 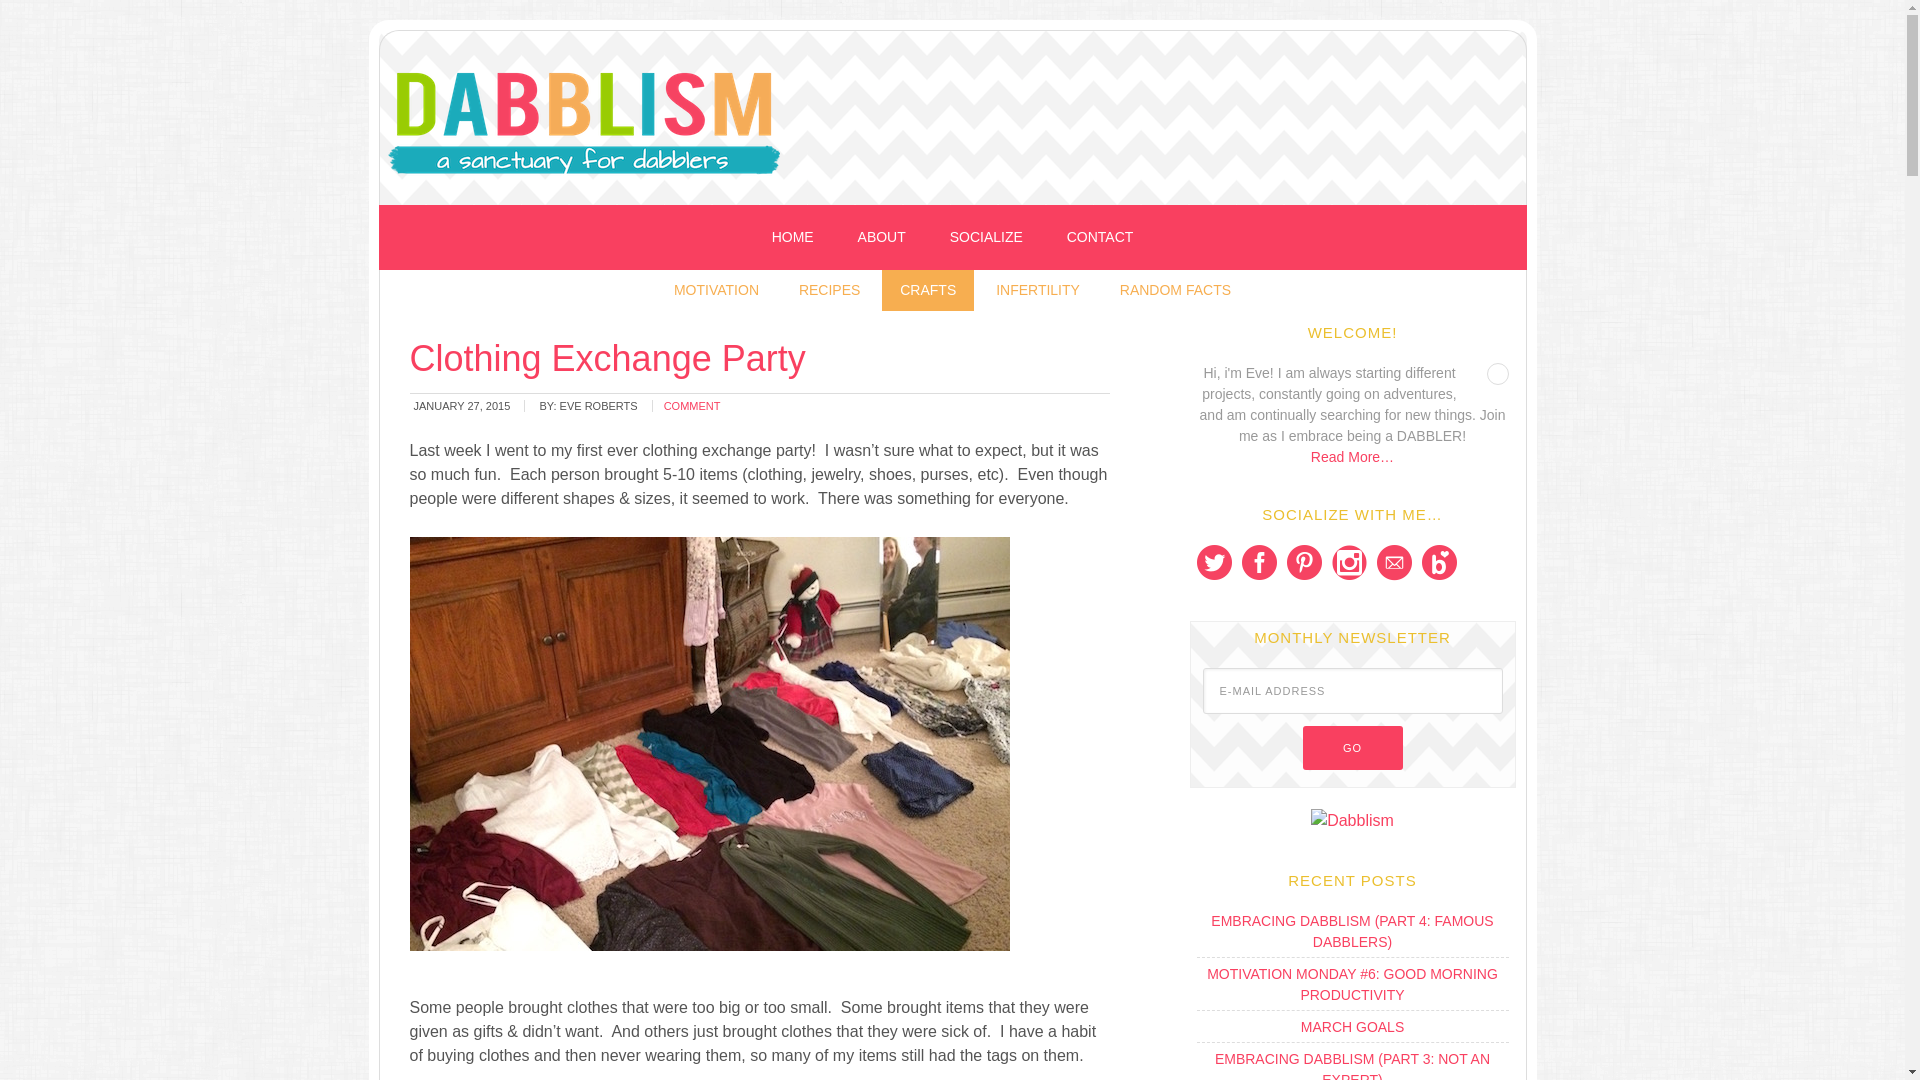 What do you see at coordinates (881, 238) in the screenshot?
I see `ABOUT` at bounding box center [881, 238].